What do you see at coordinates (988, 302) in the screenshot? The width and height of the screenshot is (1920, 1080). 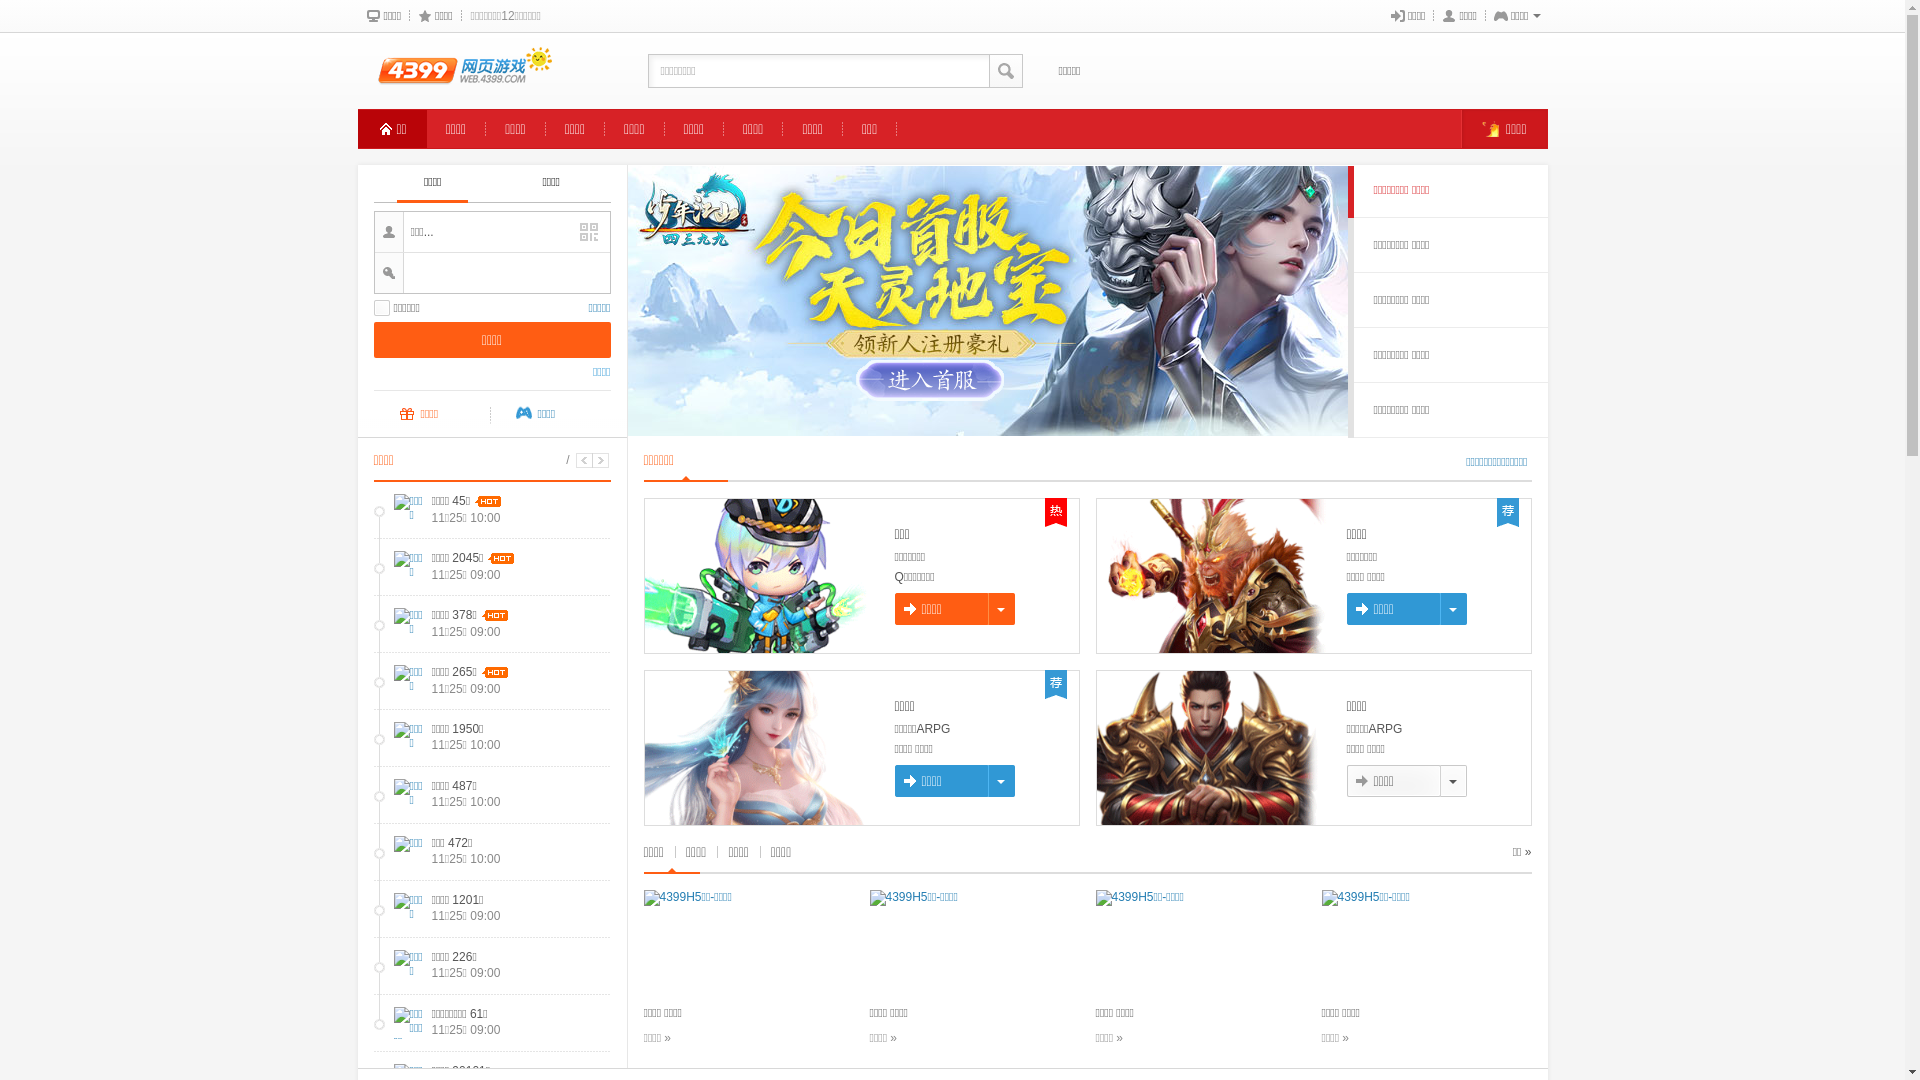 I see `0` at bounding box center [988, 302].